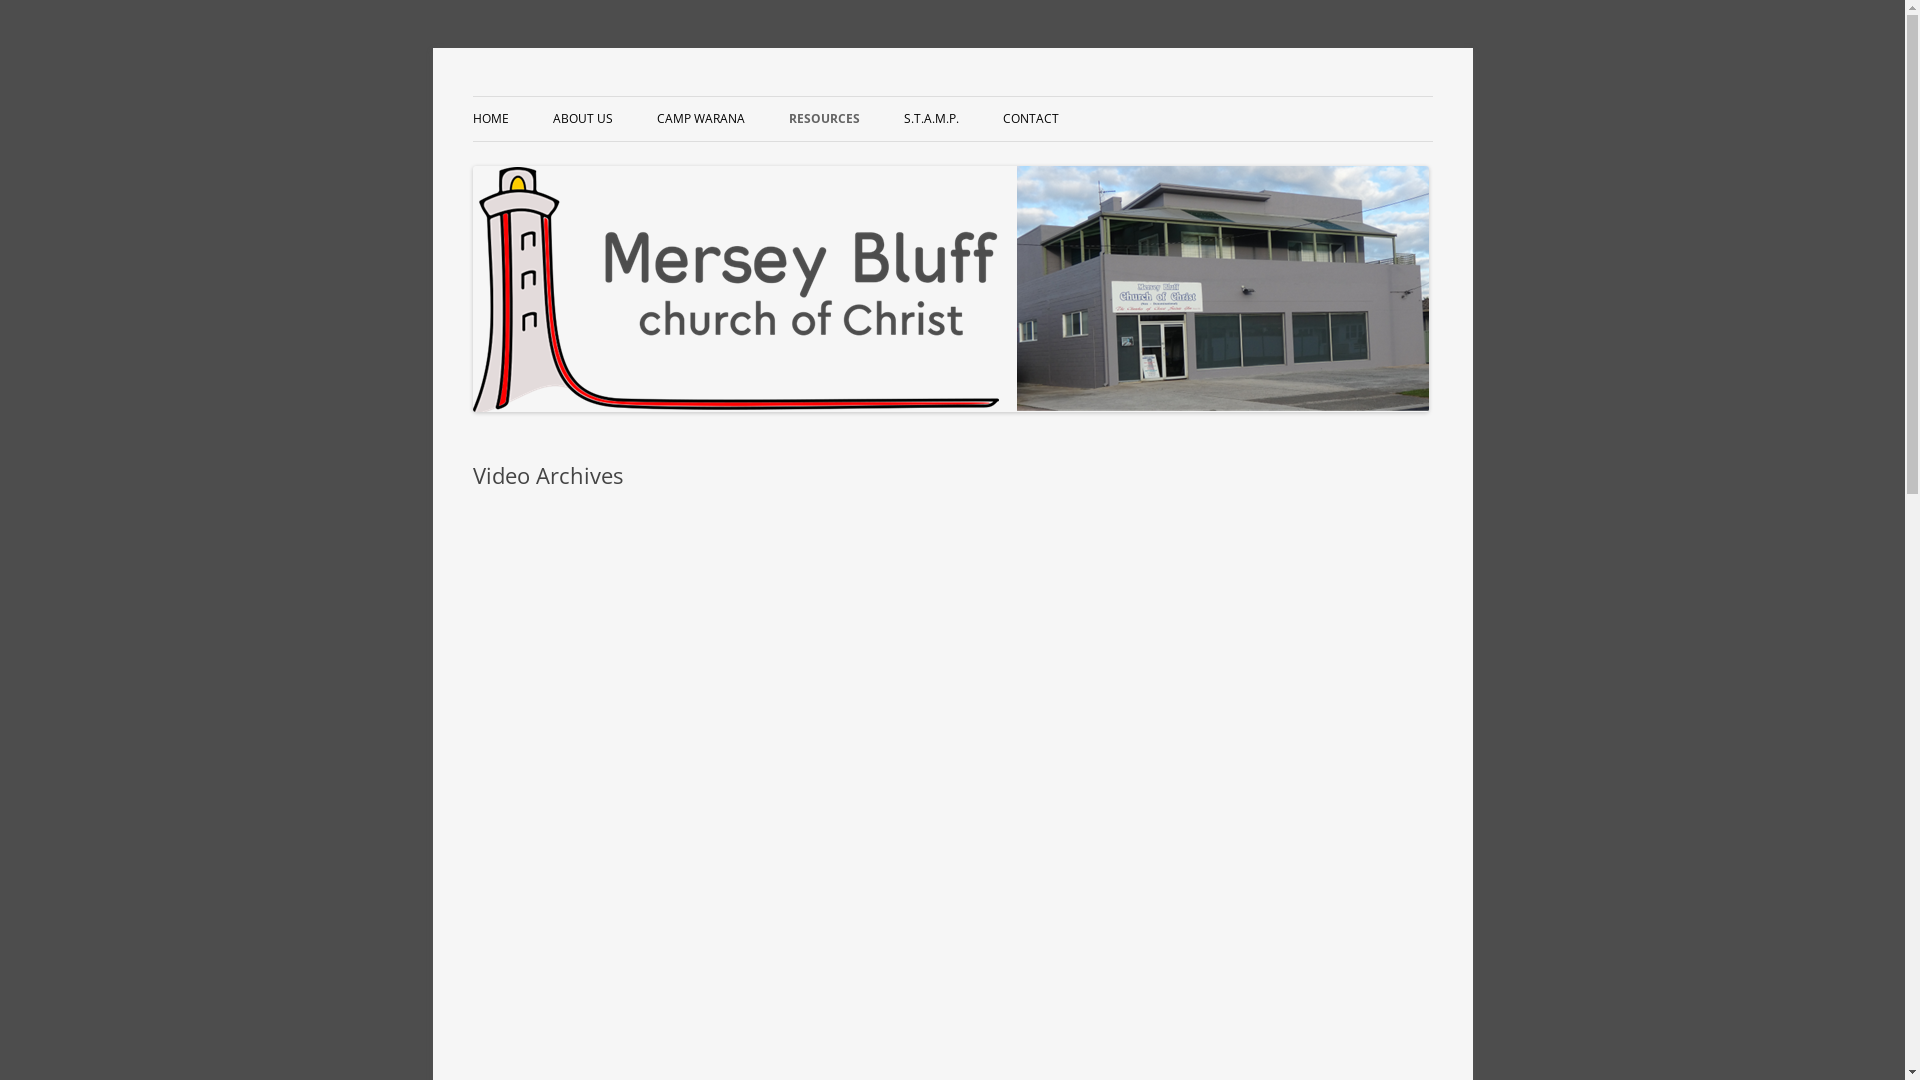 Image resolution: width=1920 pixels, height=1080 pixels. Describe the element at coordinates (1030, 119) in the screenshot. I see `CONTACT` at that location.